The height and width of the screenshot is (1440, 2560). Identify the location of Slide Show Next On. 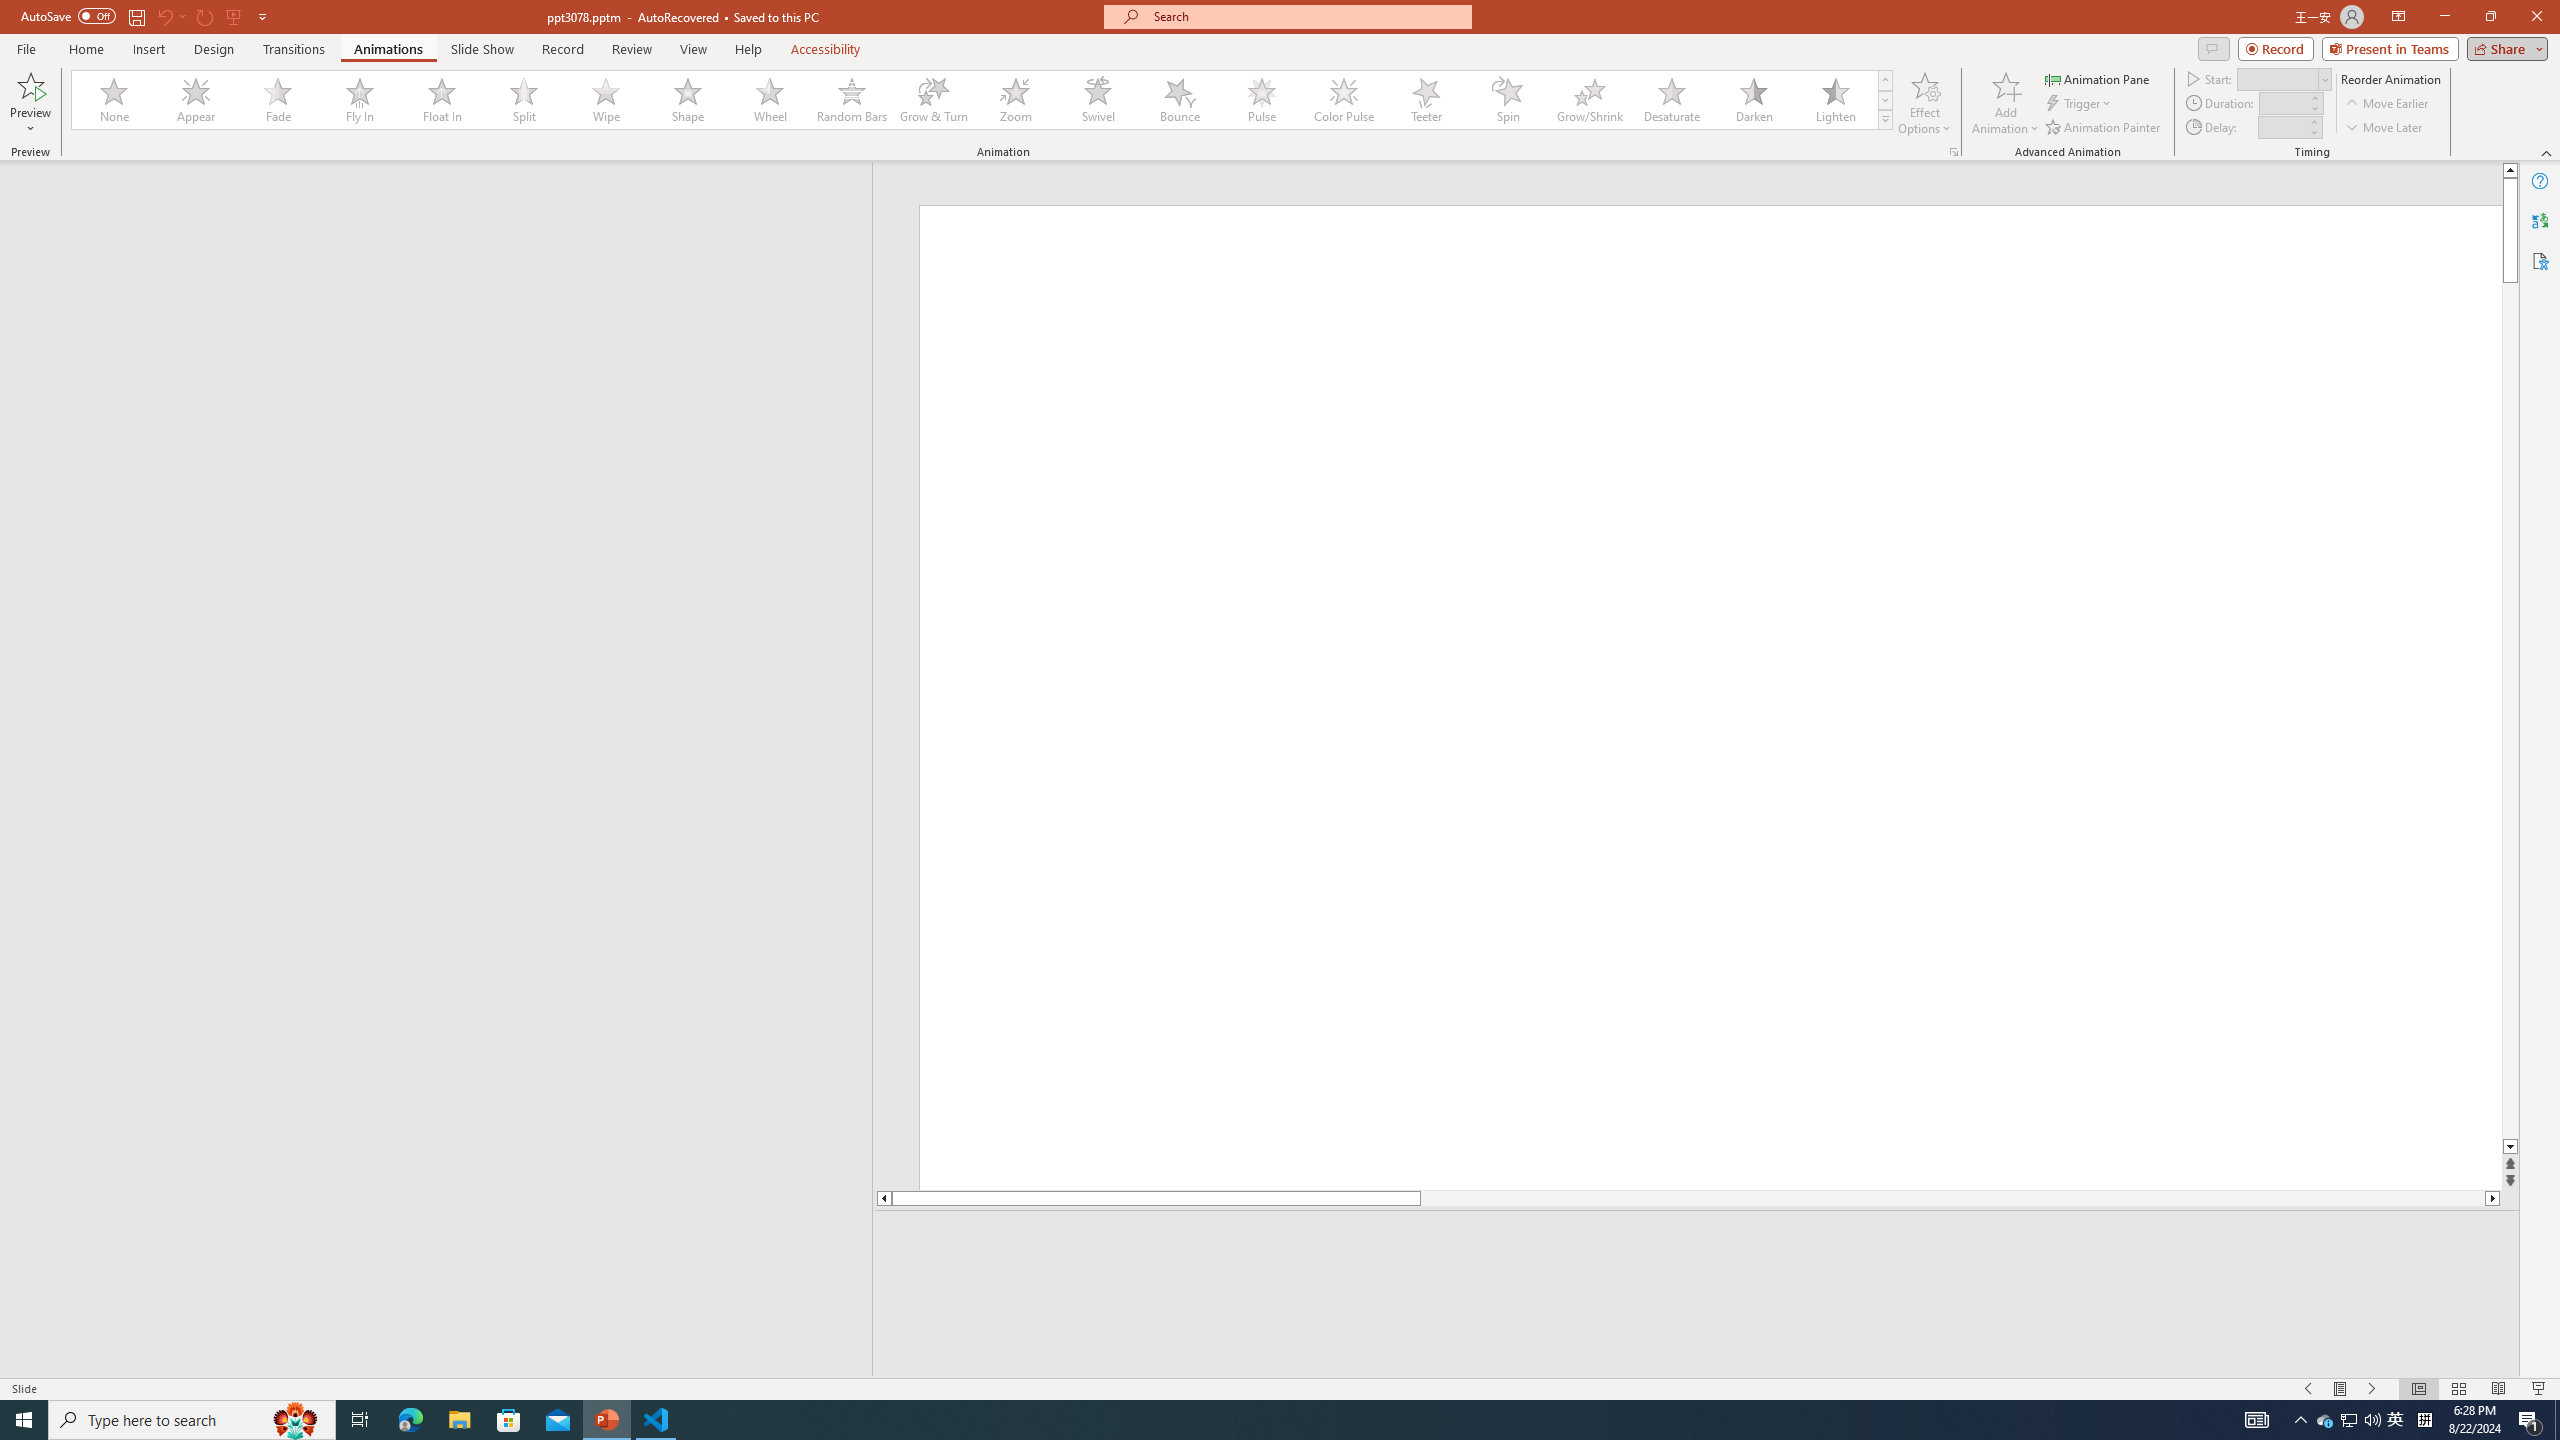
(2372, 1389).